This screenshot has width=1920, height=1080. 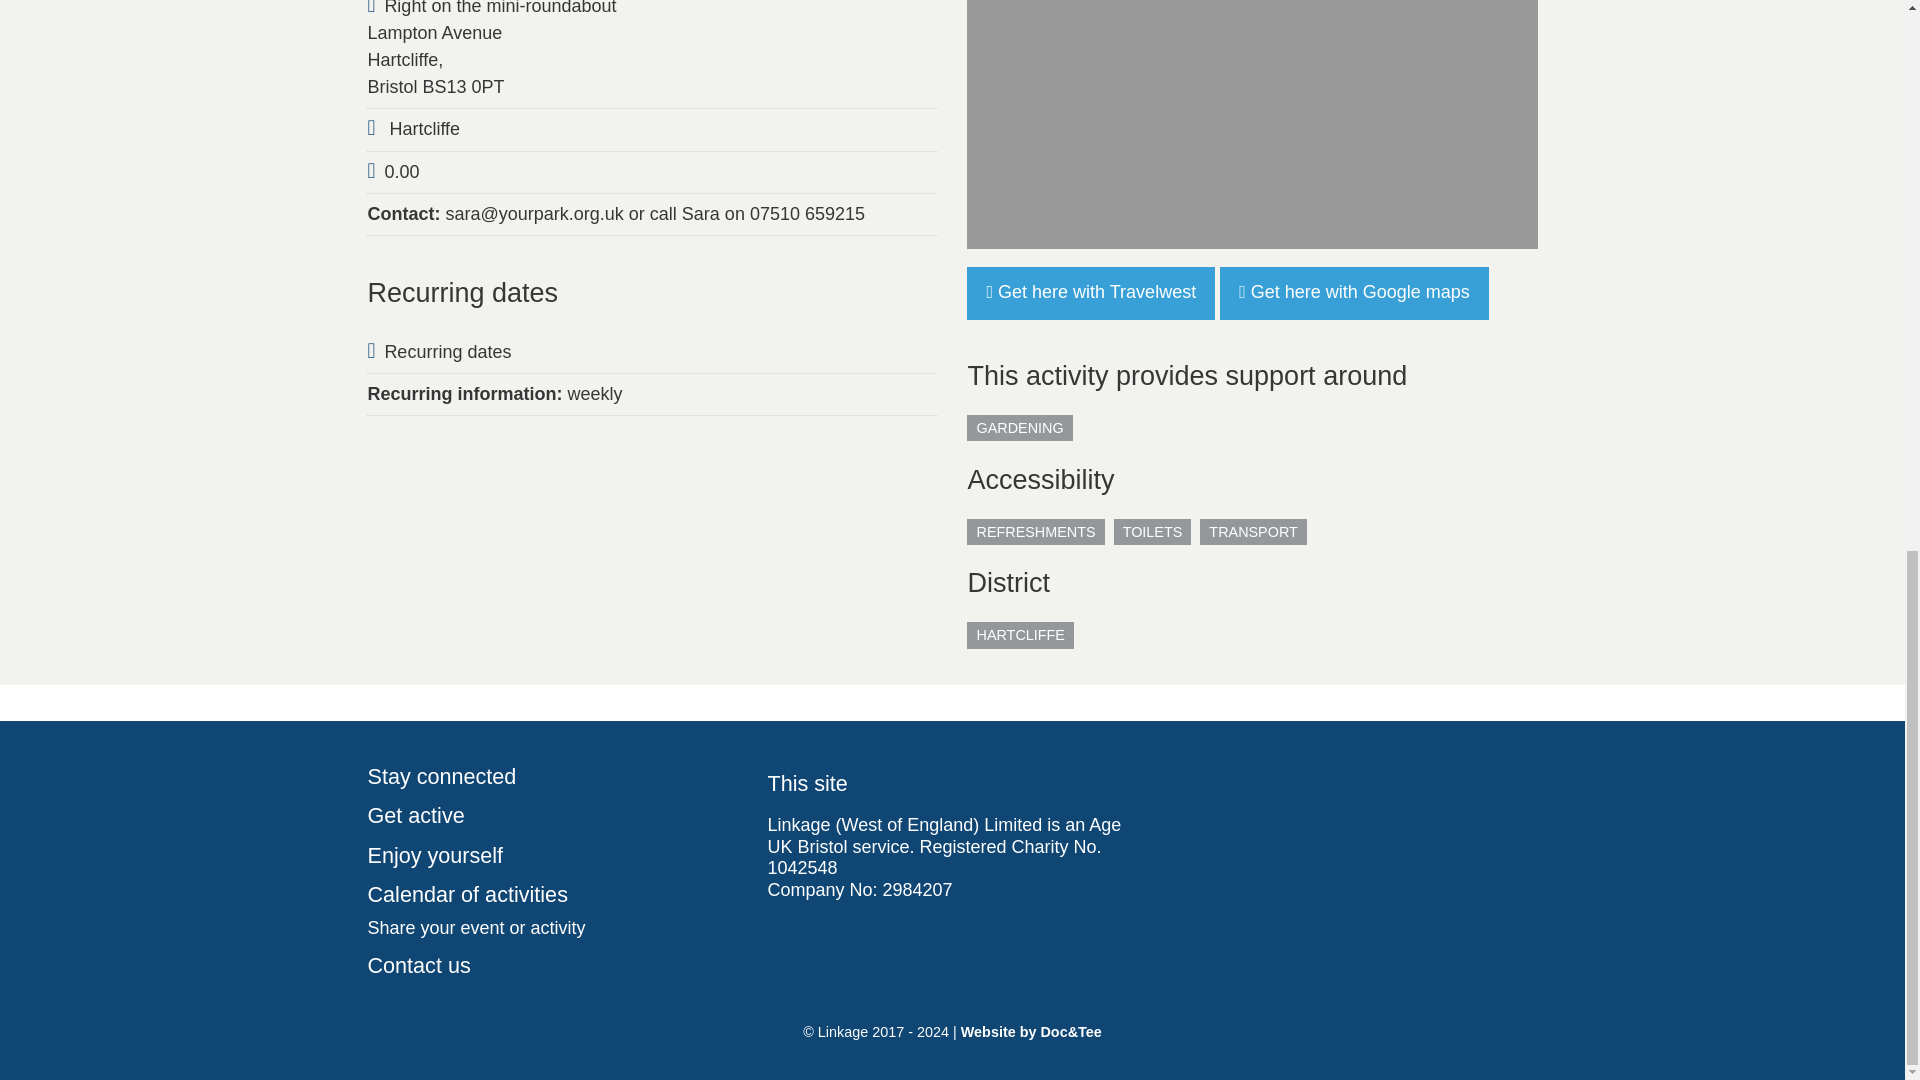 I want to click on Stay connected, so click(x=552, y=777).